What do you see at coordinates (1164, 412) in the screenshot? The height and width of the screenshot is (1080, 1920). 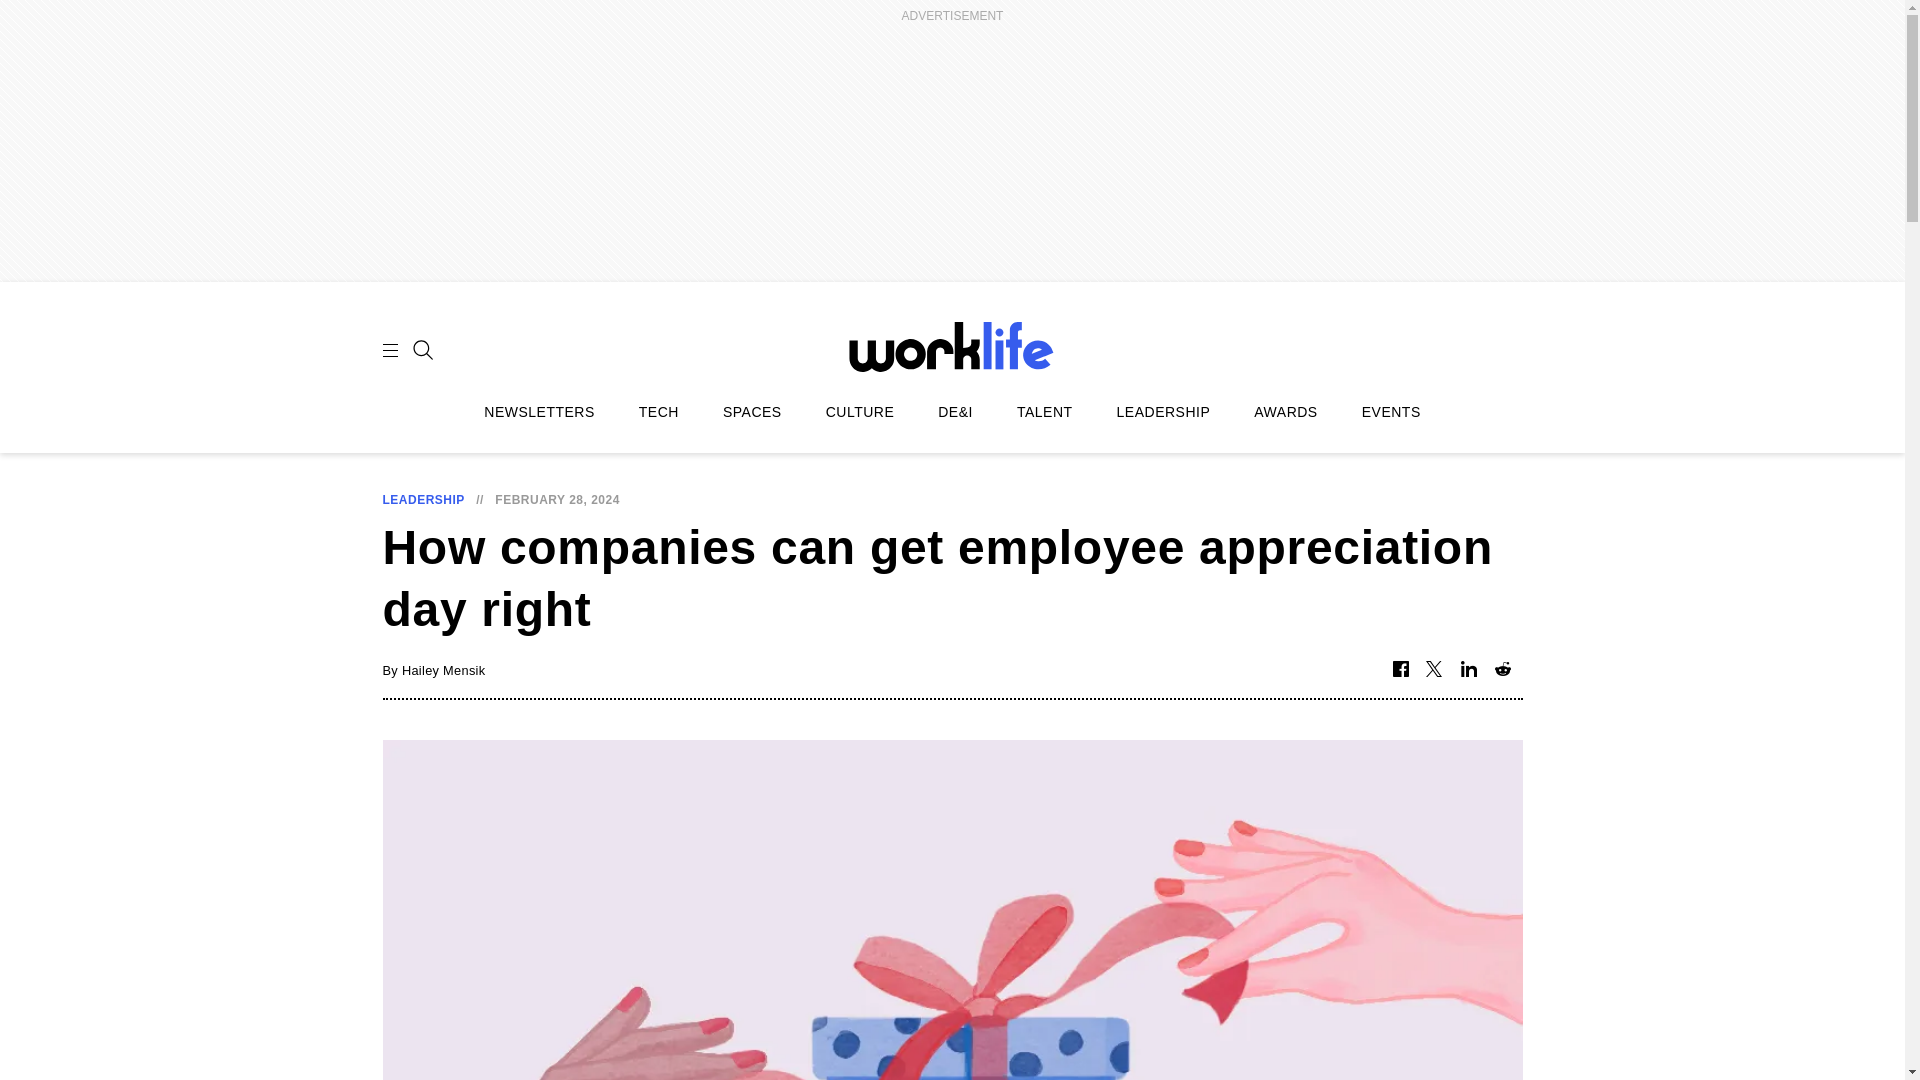 I see `LEADERSHIP` at bounding box center [1164, 412].